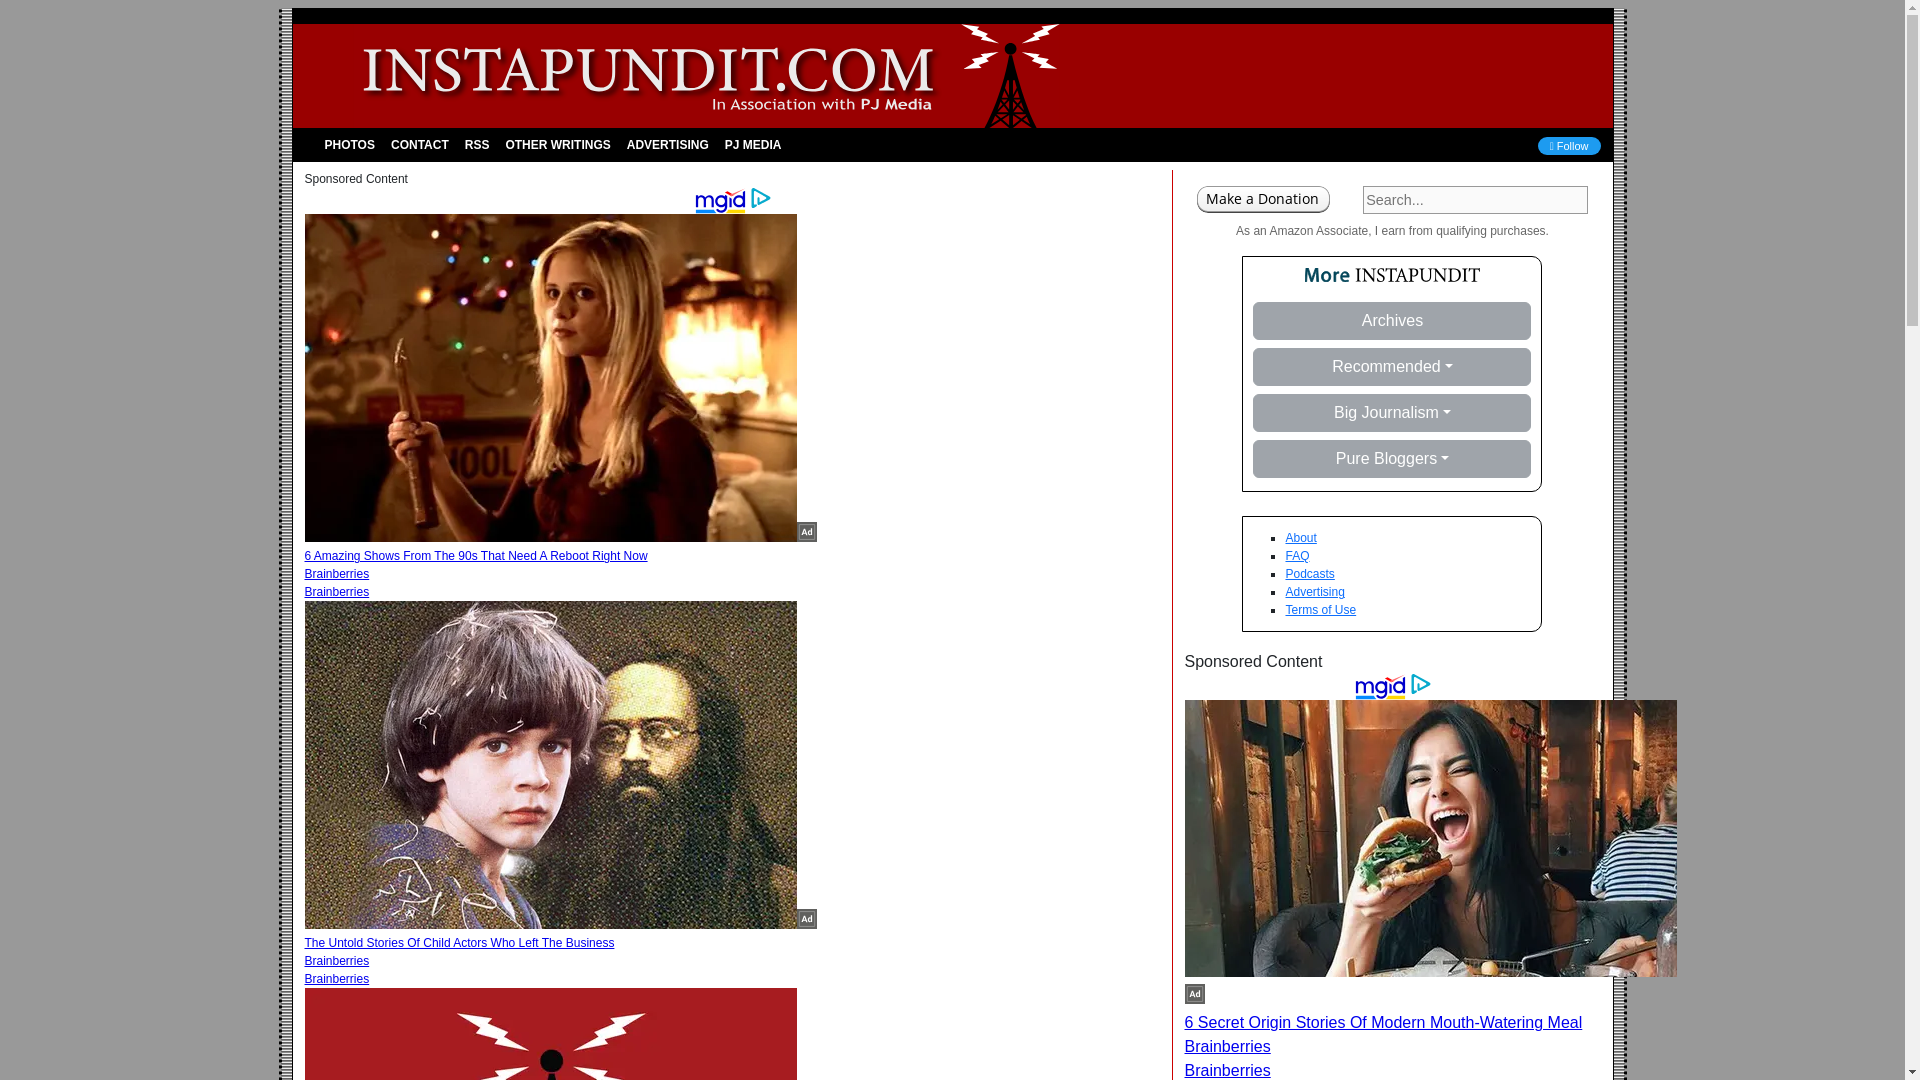 The height and width of the screenshot is (1080, 1920). I want to click on PHOTOS, so click(349, 145).